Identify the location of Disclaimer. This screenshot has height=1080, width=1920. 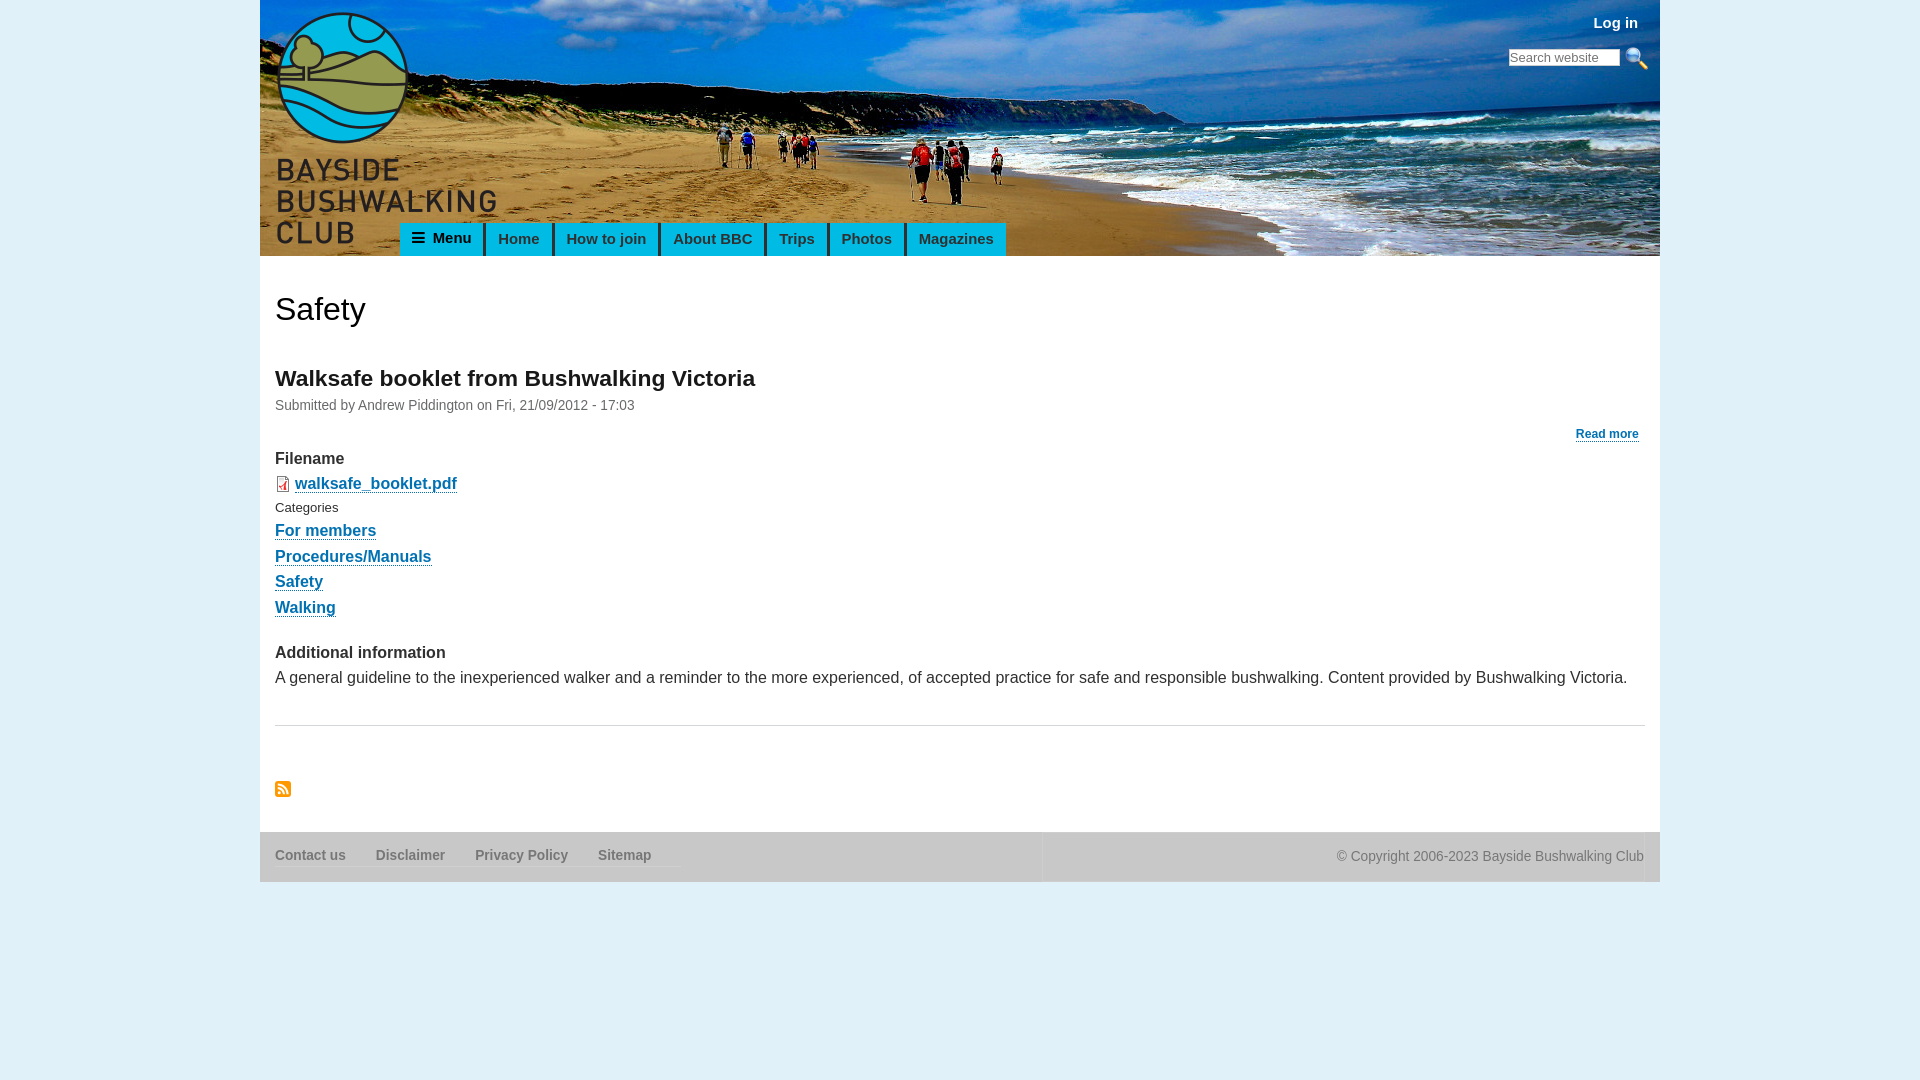
(426, 857).